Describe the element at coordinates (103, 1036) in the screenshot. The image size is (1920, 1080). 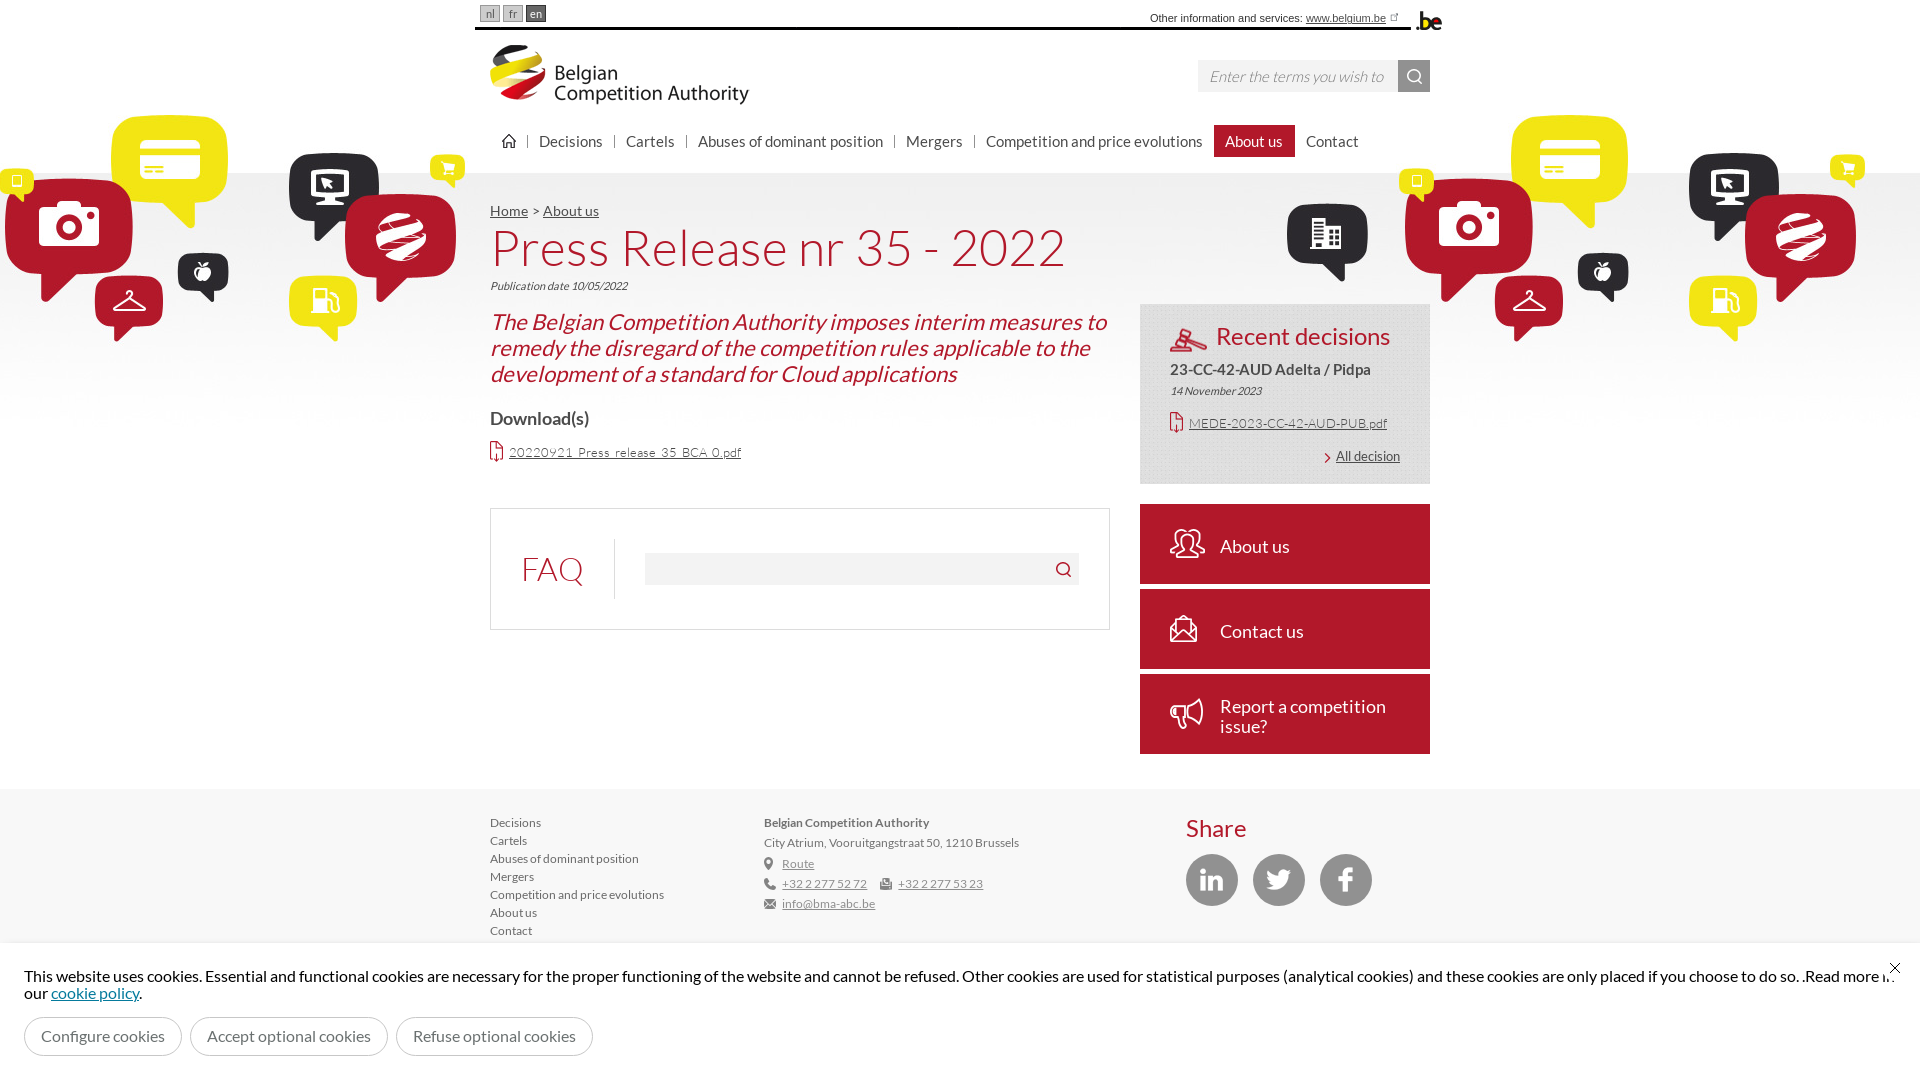
I see `Configure cookies` at that location.